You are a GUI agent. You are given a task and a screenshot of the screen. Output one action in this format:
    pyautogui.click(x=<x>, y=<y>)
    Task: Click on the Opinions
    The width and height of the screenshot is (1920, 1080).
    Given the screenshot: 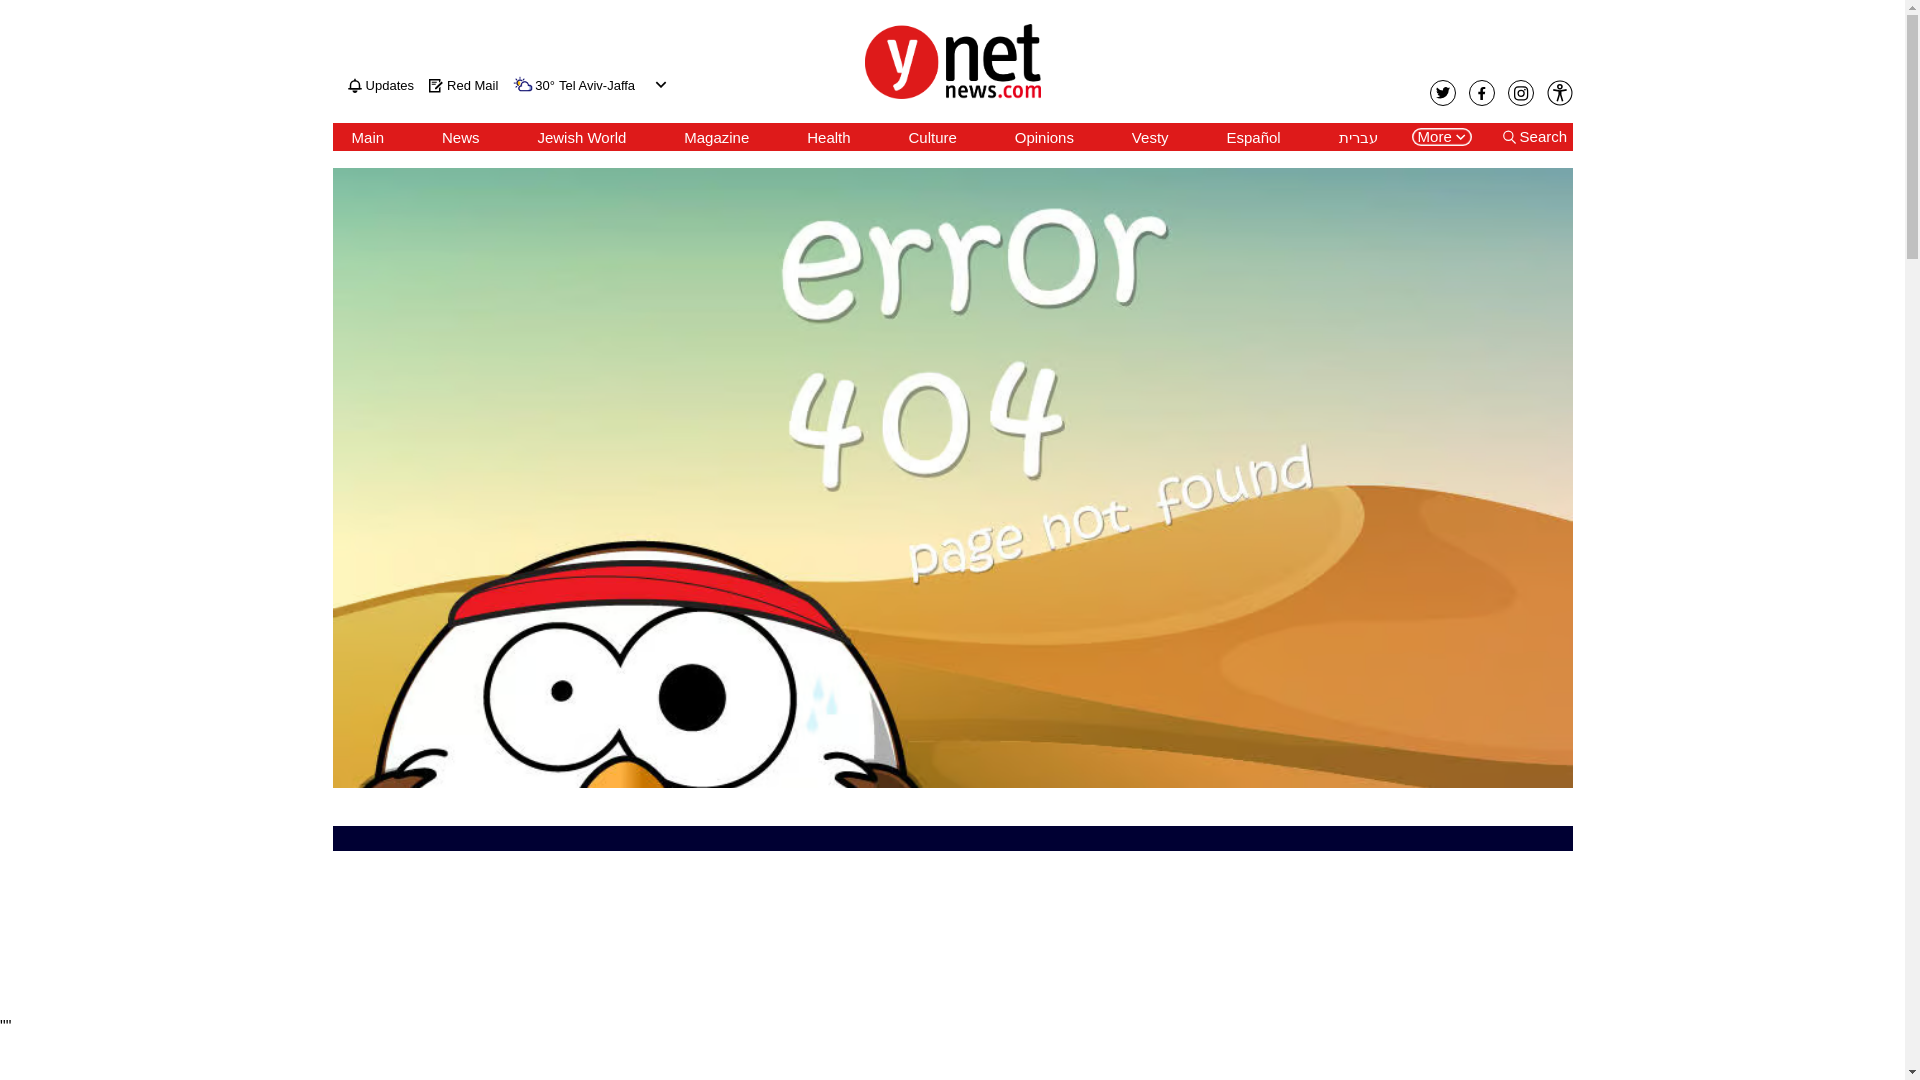 What is the action you would take?
    pyautogui.click(x=1044, y=137)
    